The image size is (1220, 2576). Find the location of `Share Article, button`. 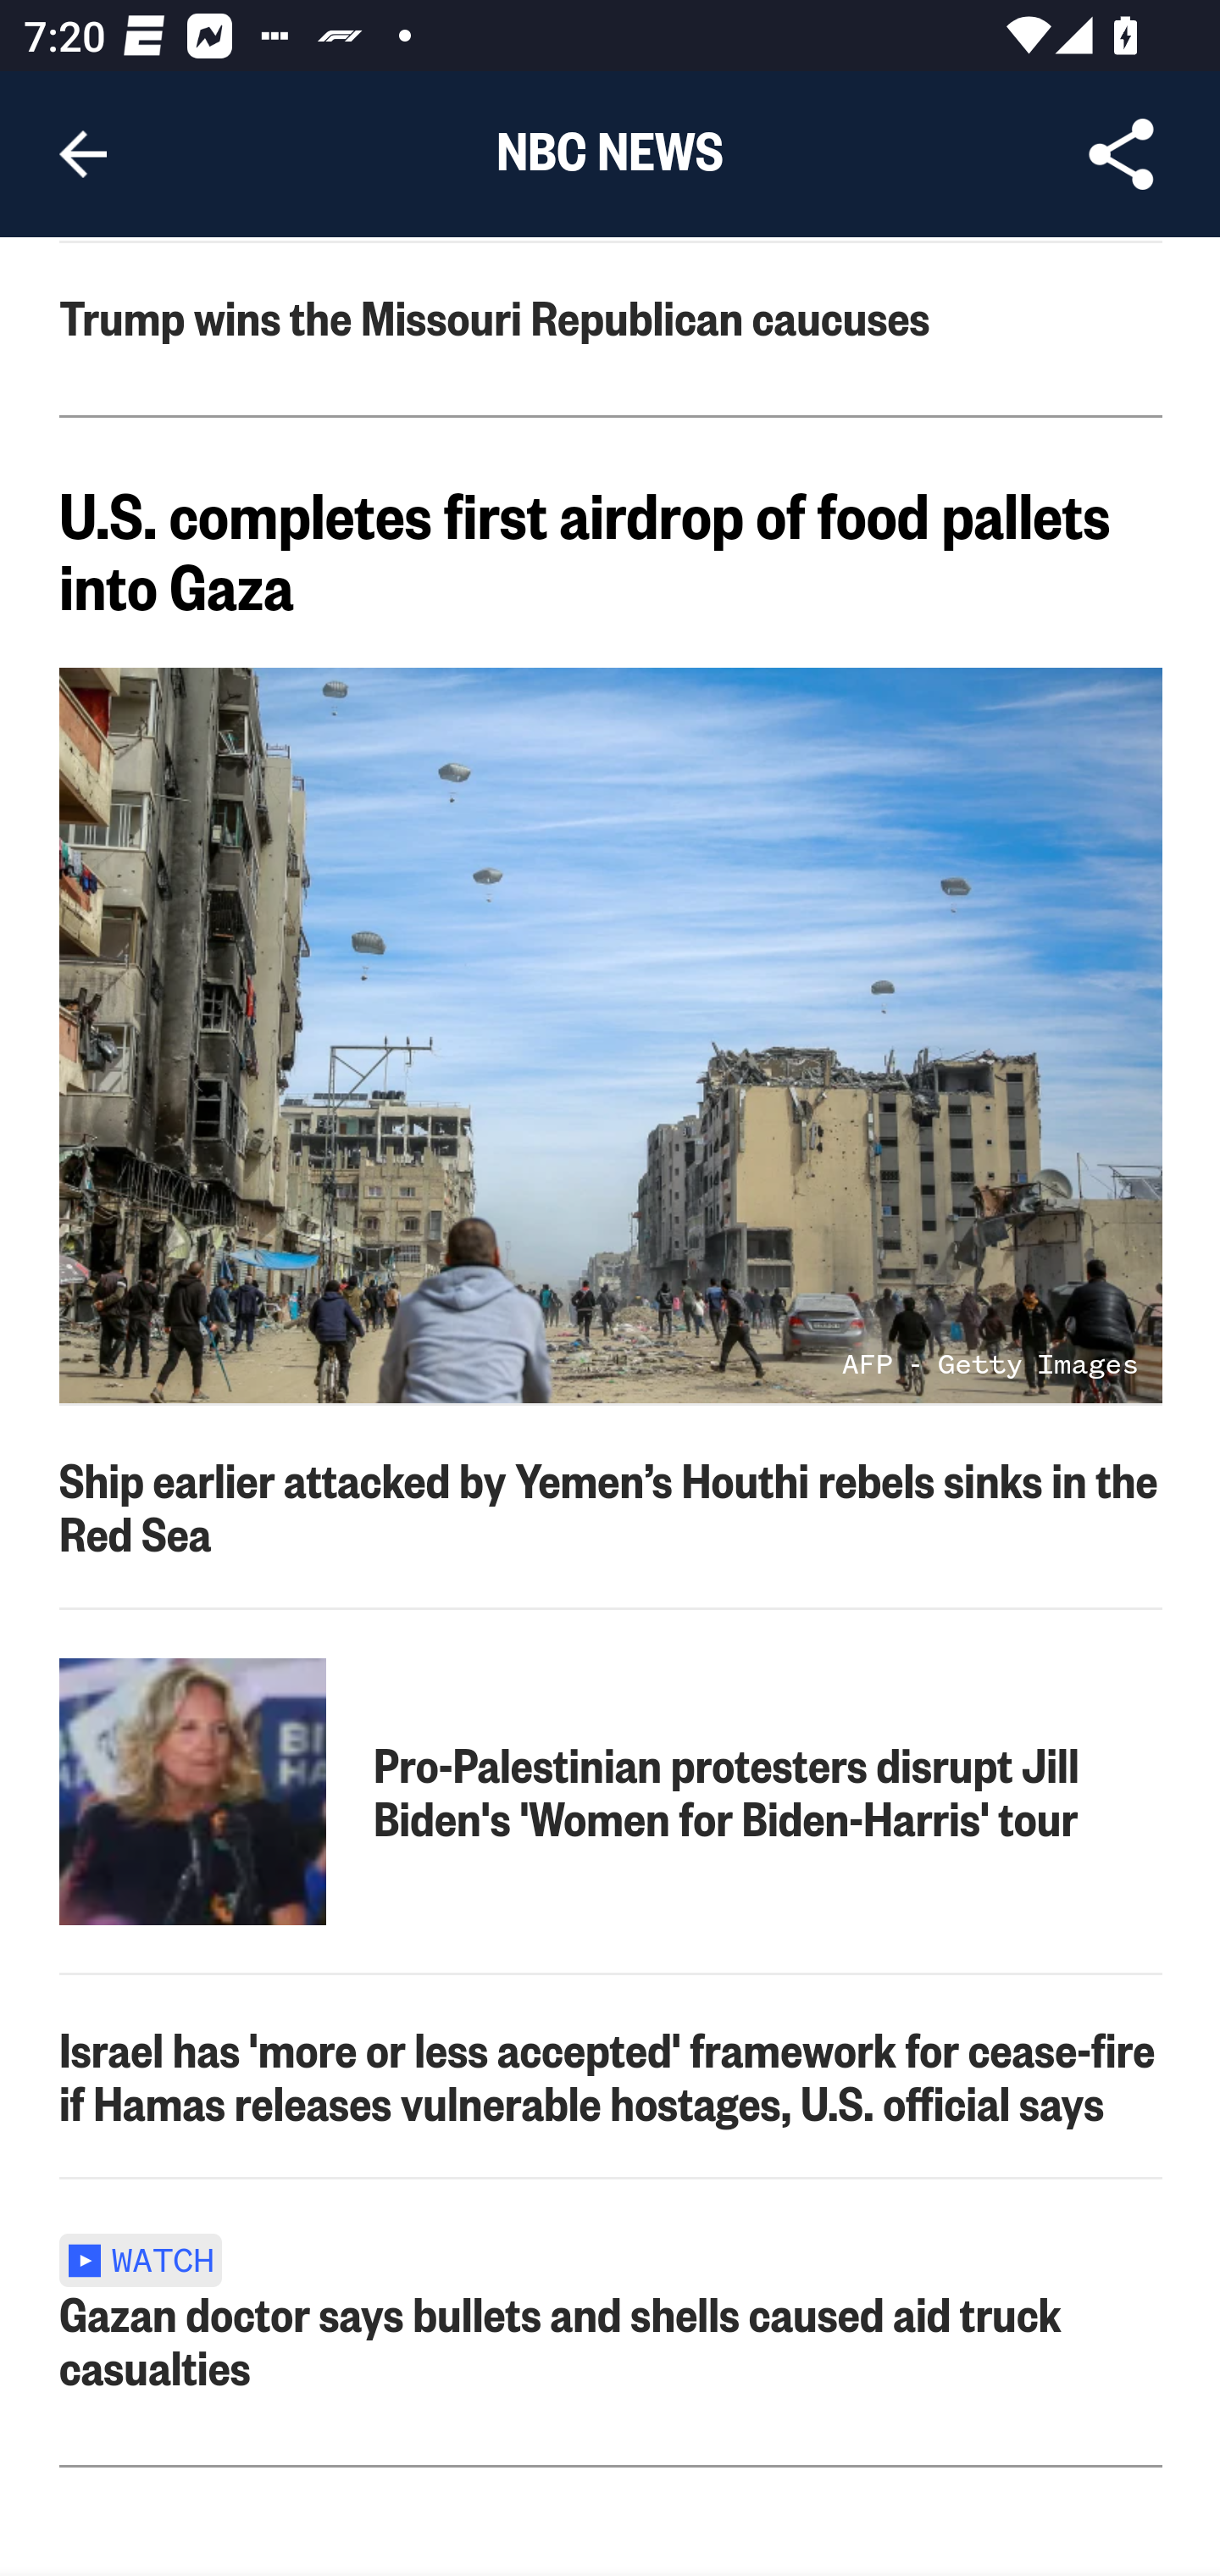

Share Article, button is located at coordinates (1122, 154).